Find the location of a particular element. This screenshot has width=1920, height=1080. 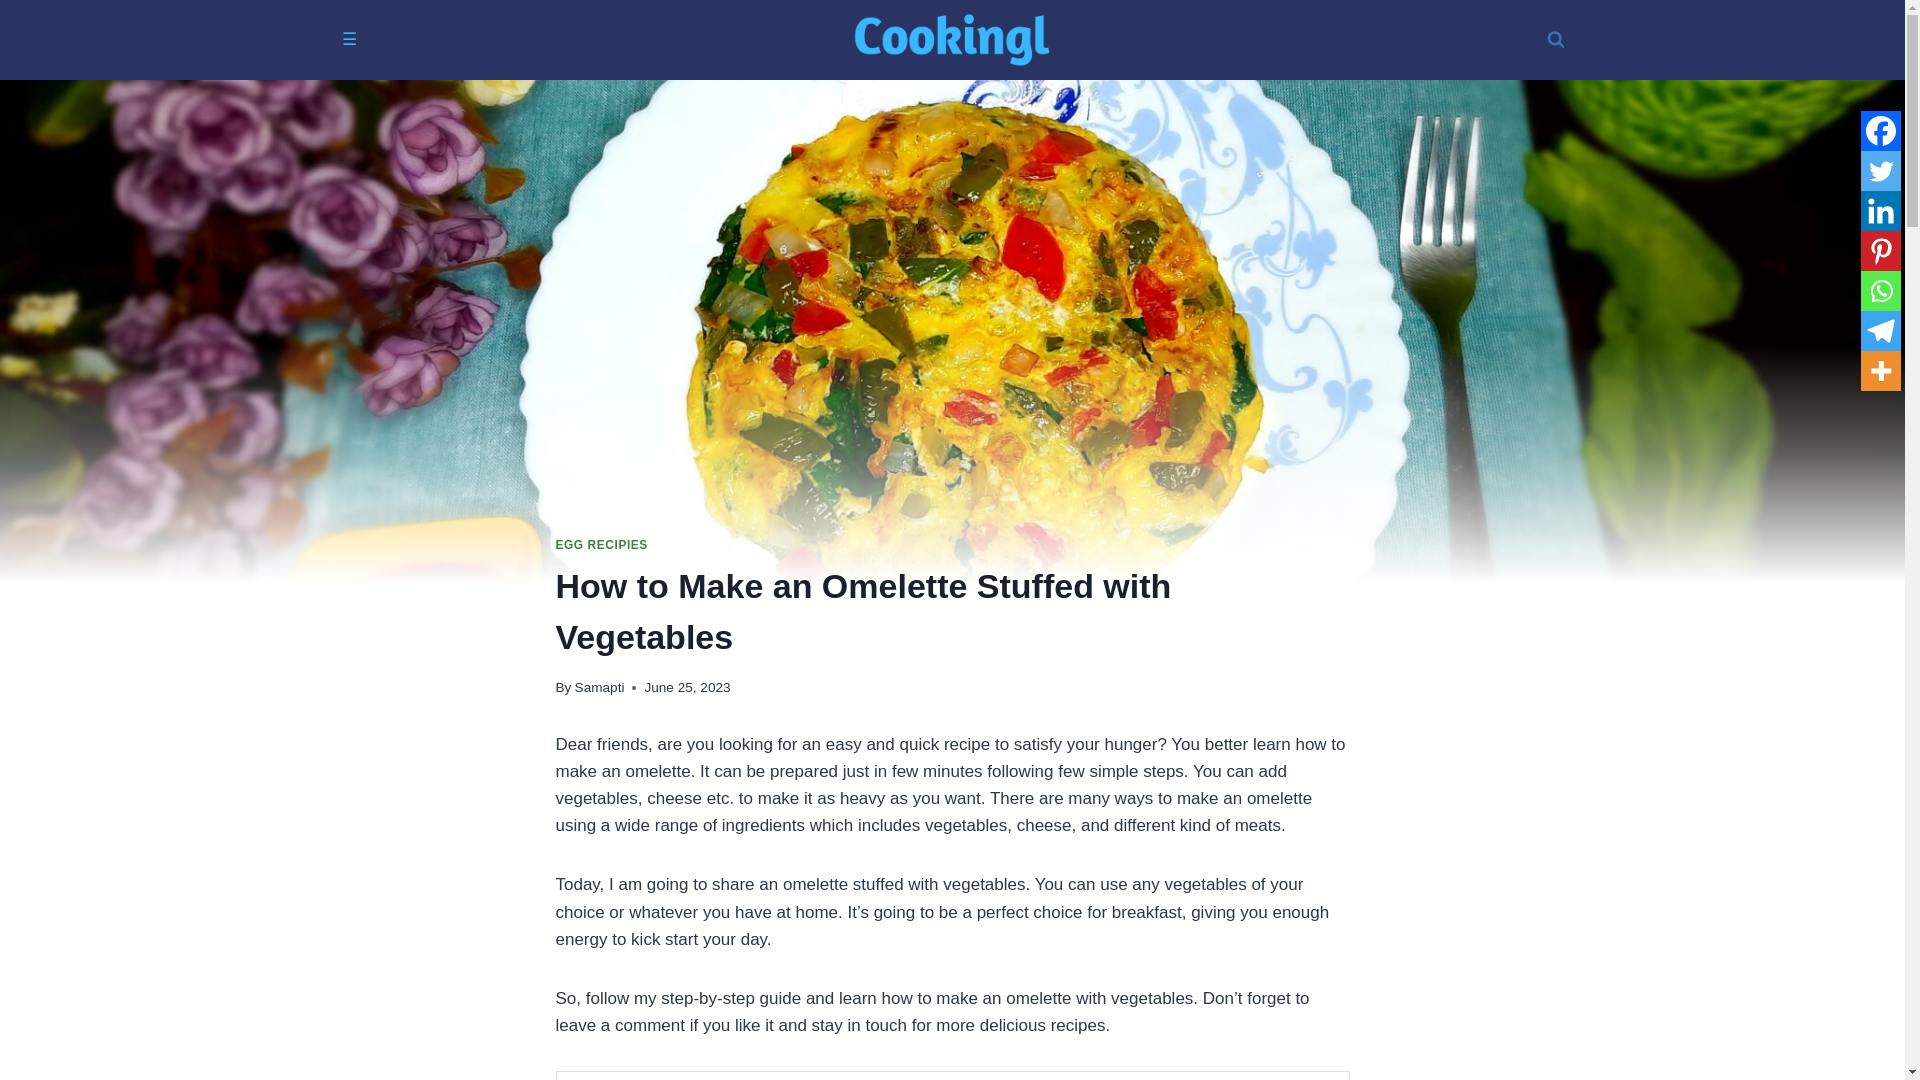

Facebook is located at coordinates (1880, 131).